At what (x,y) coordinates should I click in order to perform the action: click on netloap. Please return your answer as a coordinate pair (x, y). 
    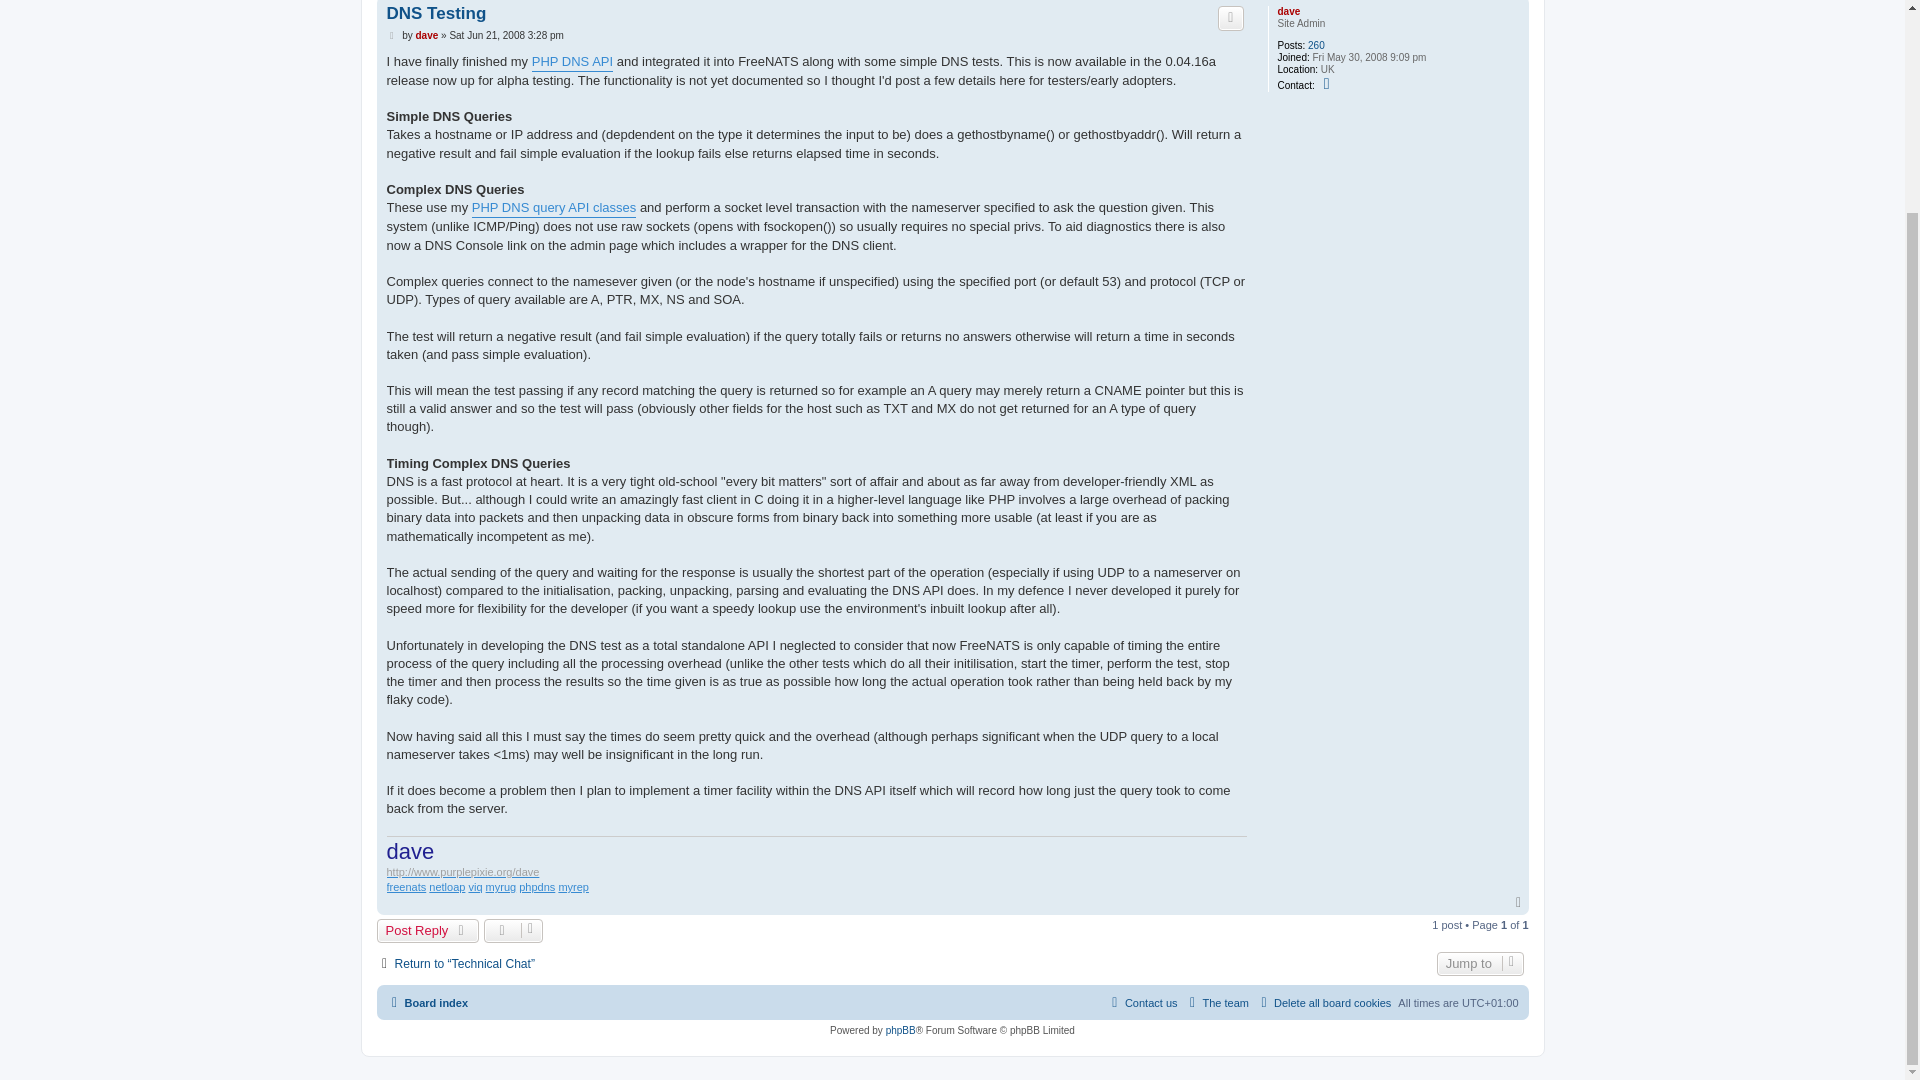
    Looking at the image, I should click on (446, 888).